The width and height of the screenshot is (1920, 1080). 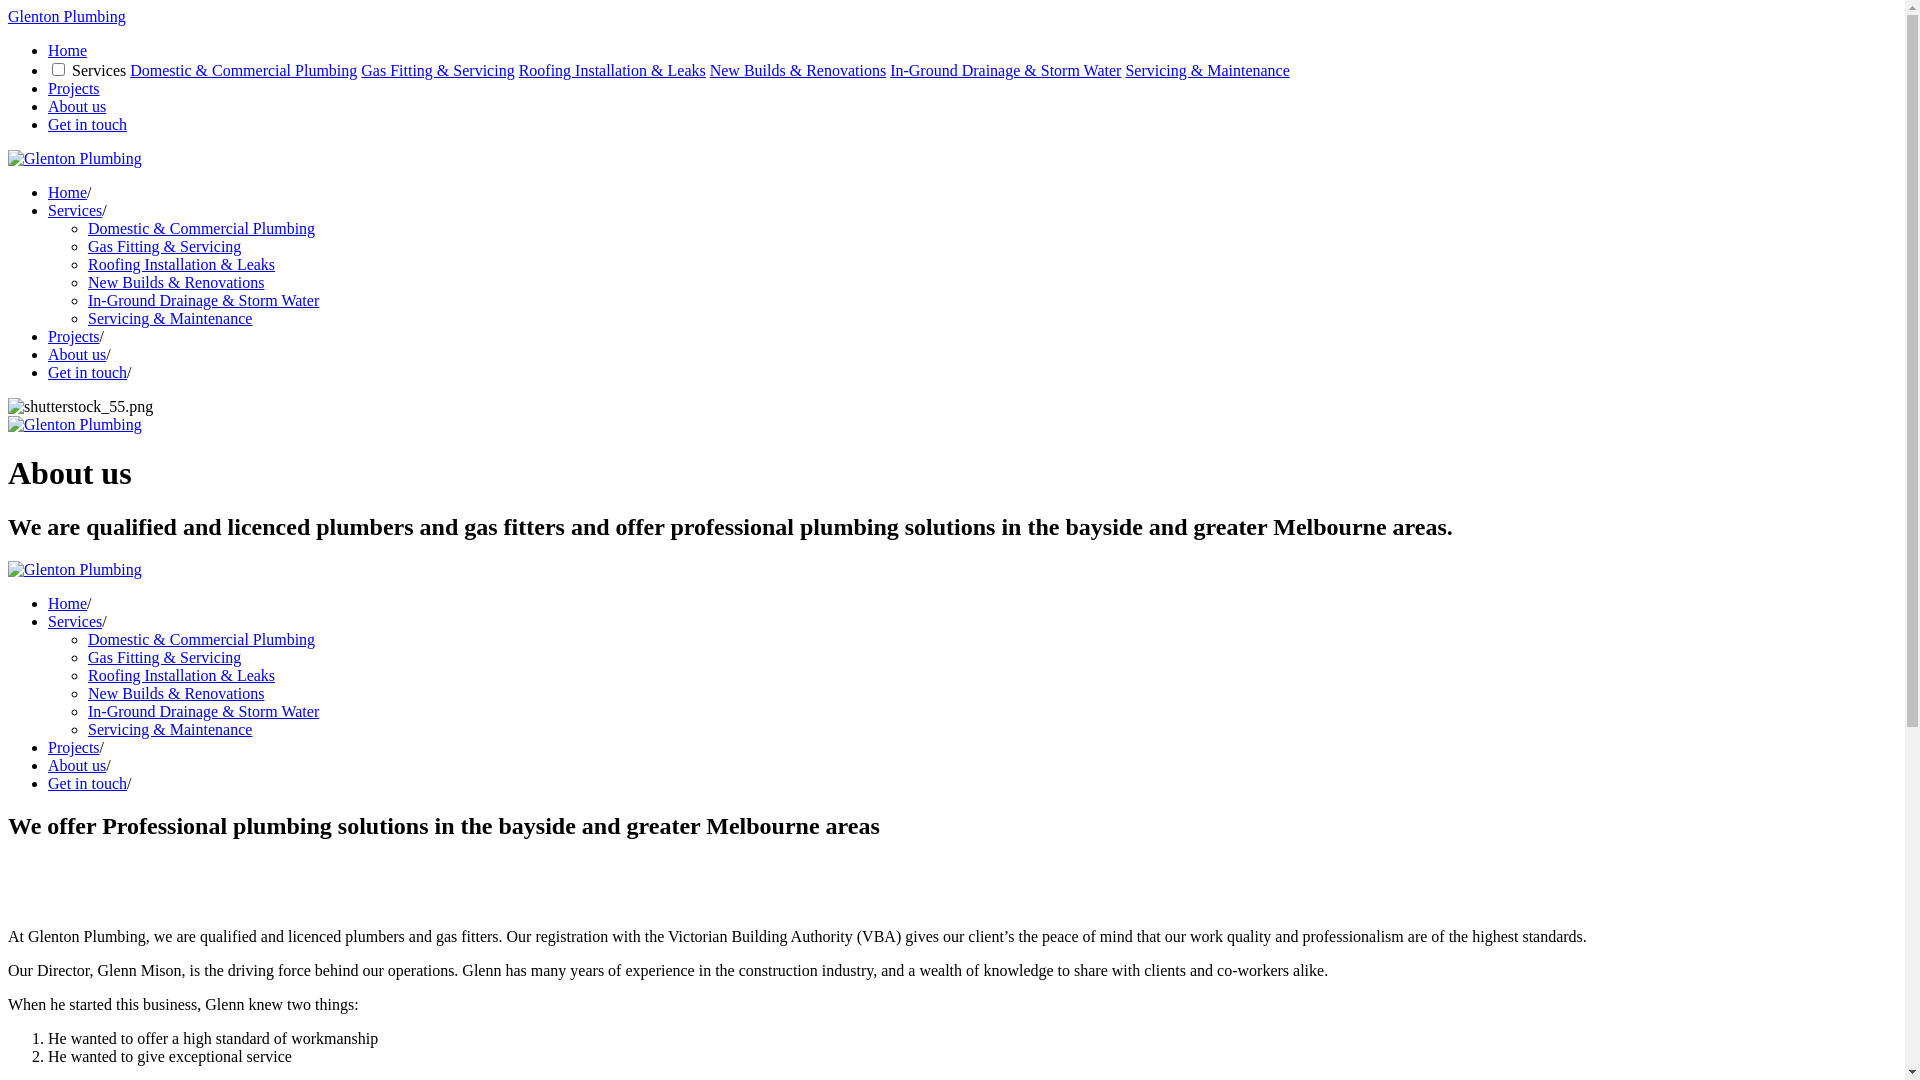 I want to click on Home, so click(x=68, y=604).